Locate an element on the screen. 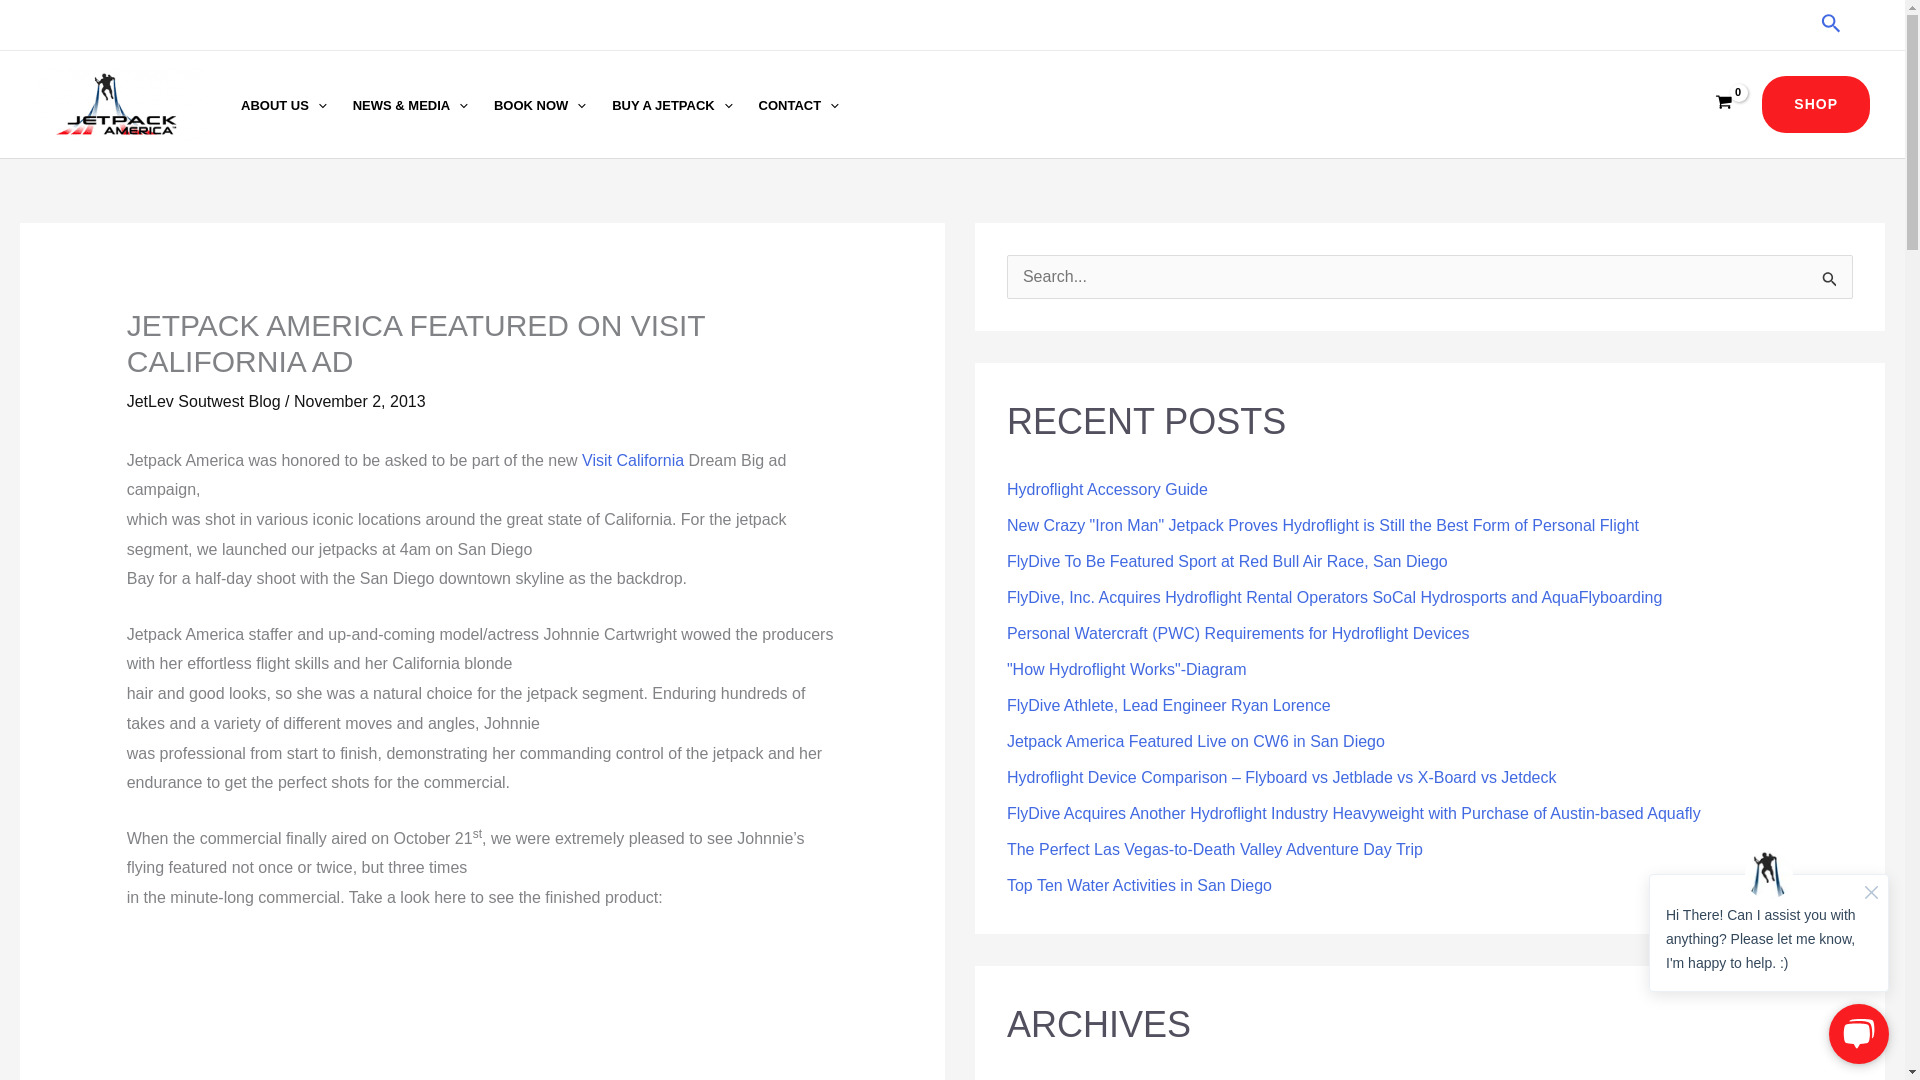 The height and width of the screenshot is (1080, 1920). BUY A JETPACK is located at coordinates (672, 106).